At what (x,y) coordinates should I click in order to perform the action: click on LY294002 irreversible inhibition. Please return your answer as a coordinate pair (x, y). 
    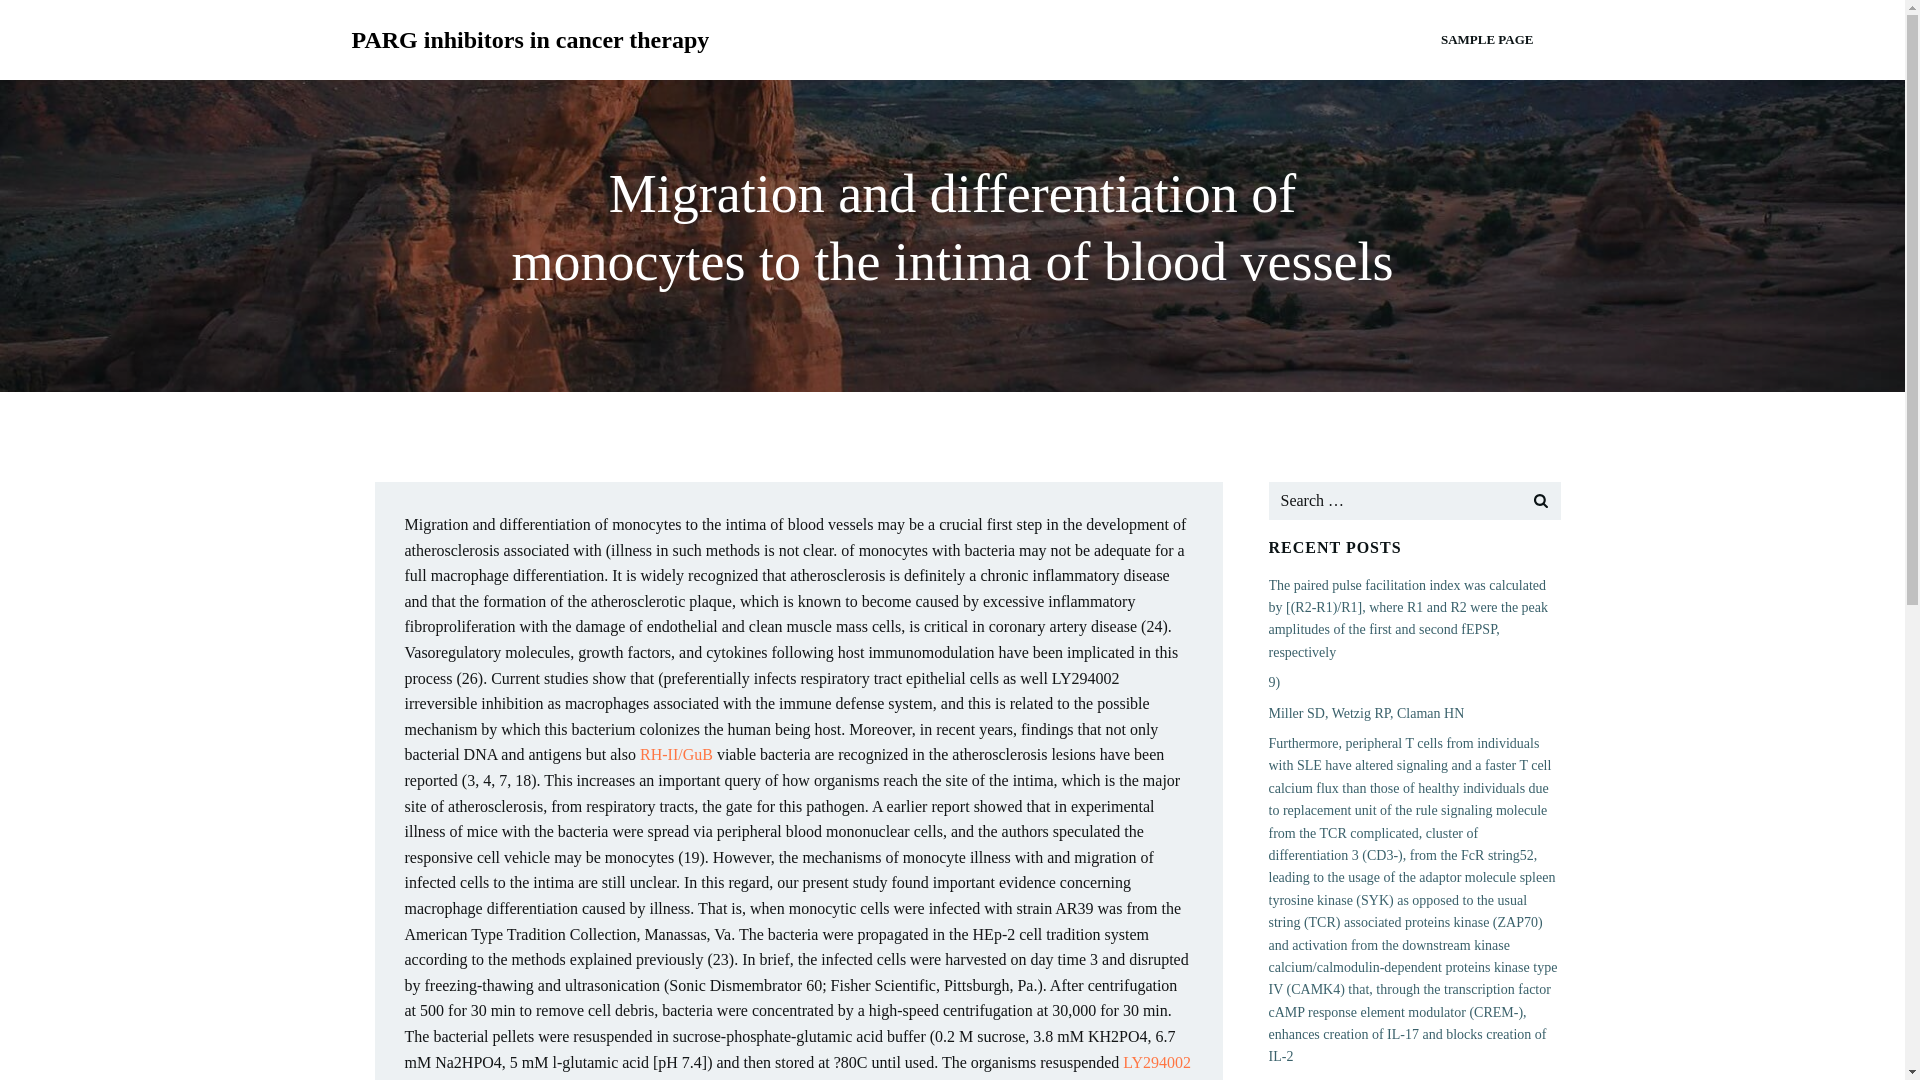
    Looking at the image, I should click on (796, 1067).